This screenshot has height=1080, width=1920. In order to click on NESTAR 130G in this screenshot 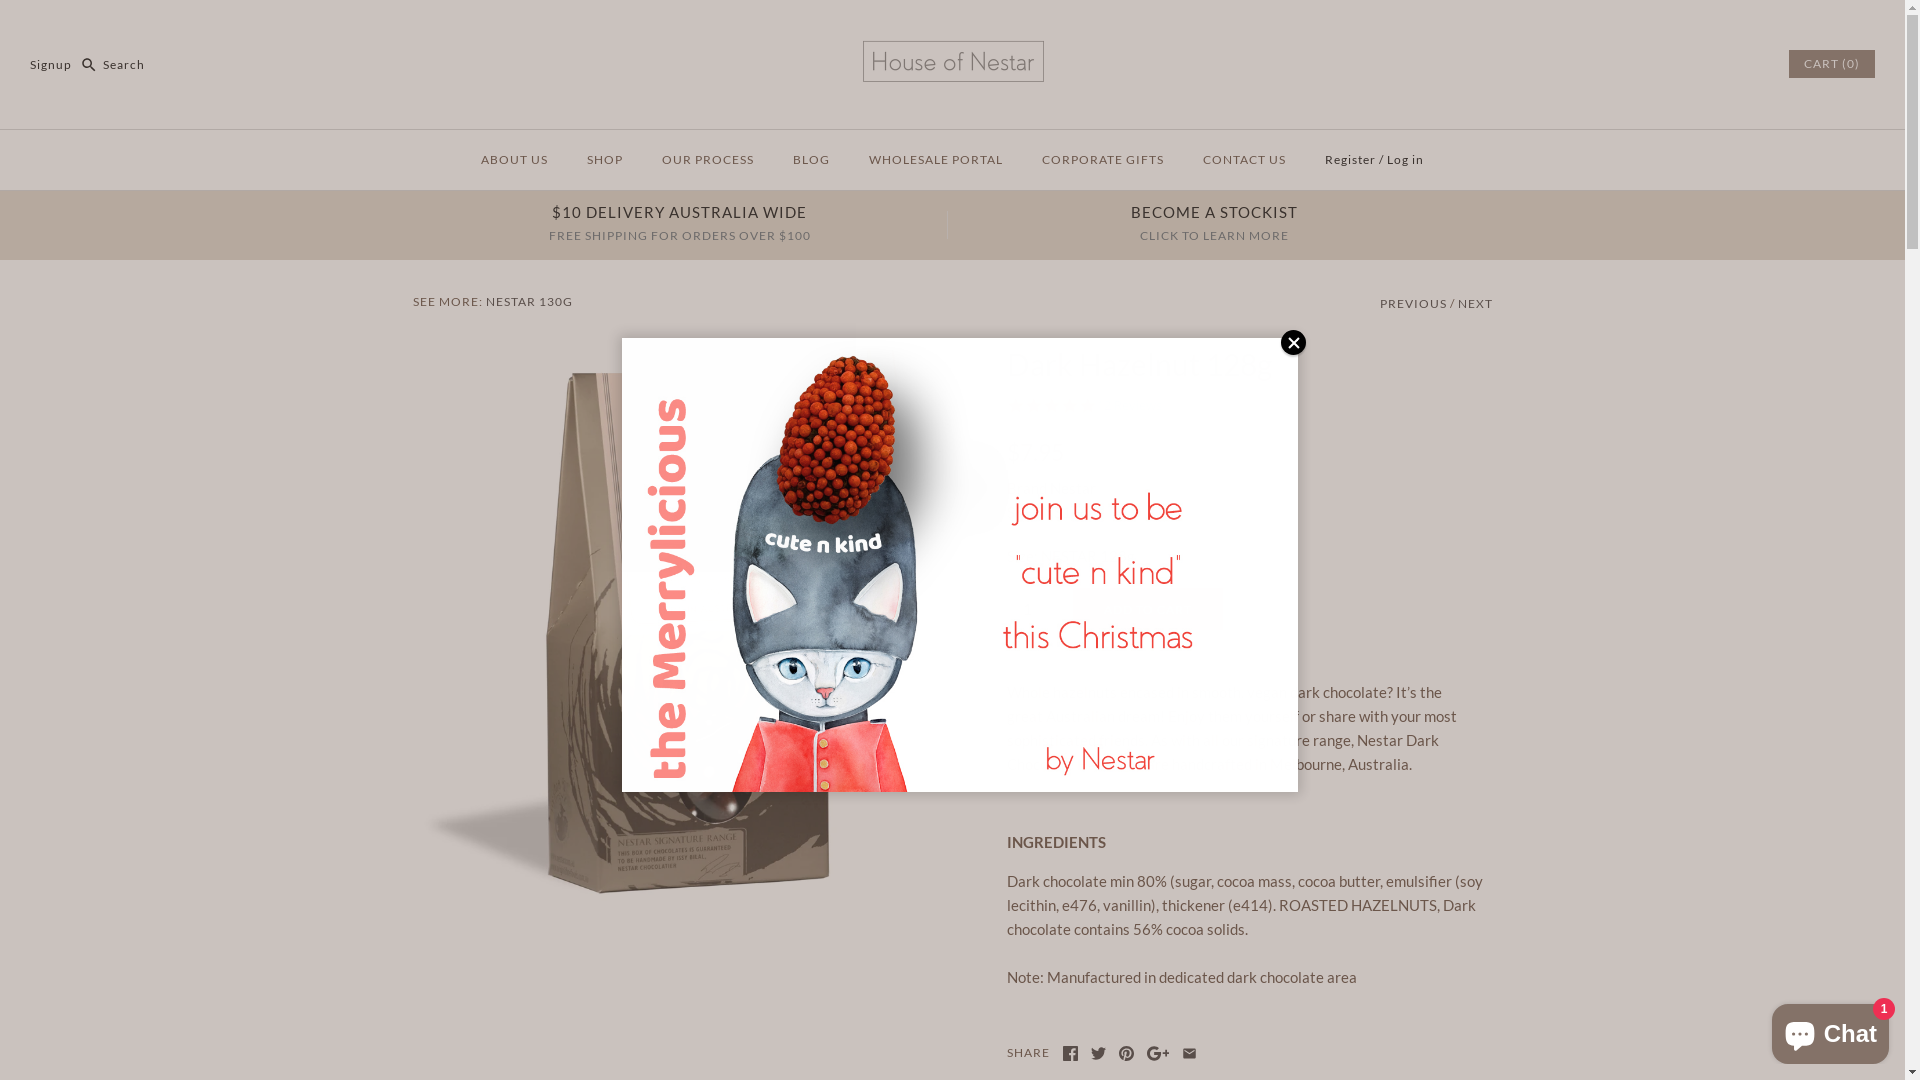, I will do `click(530, 302)`.